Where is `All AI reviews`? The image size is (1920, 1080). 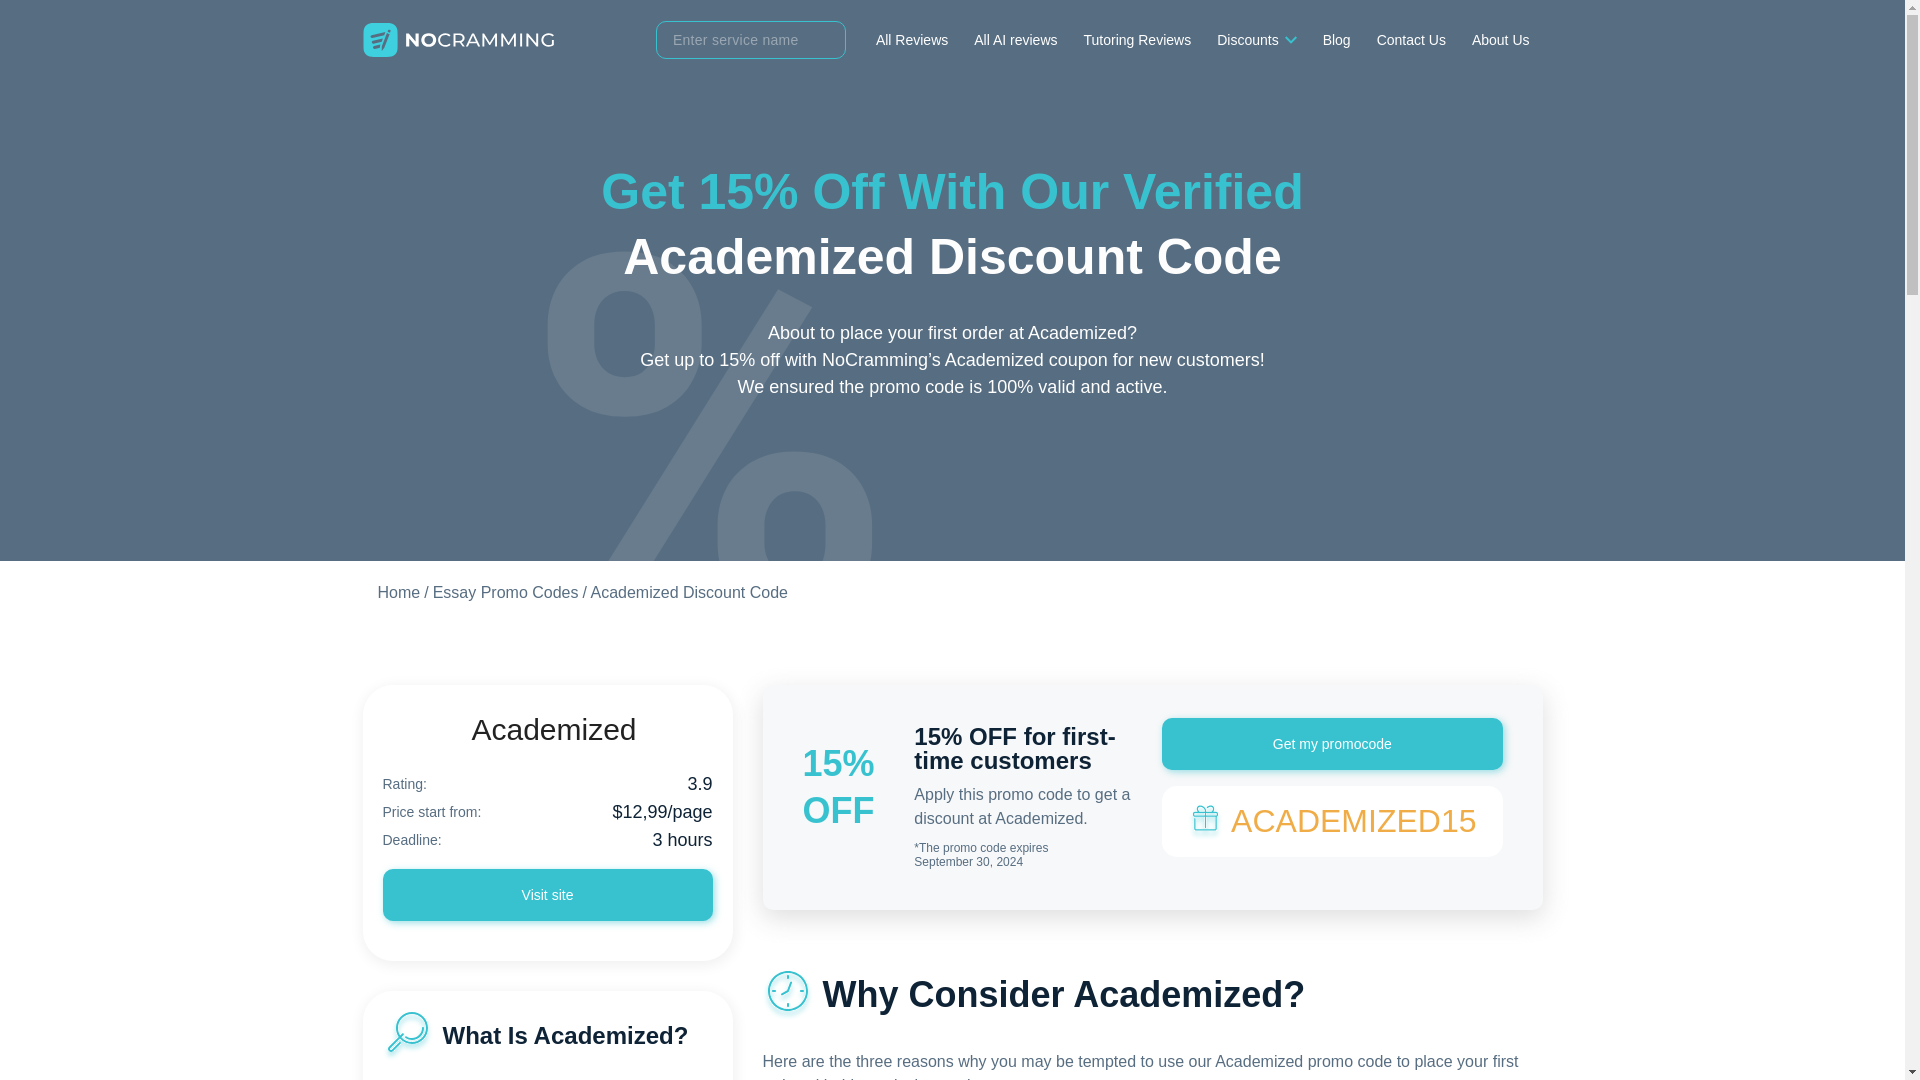 All AI reviews is located at coordinates (1015, 40).